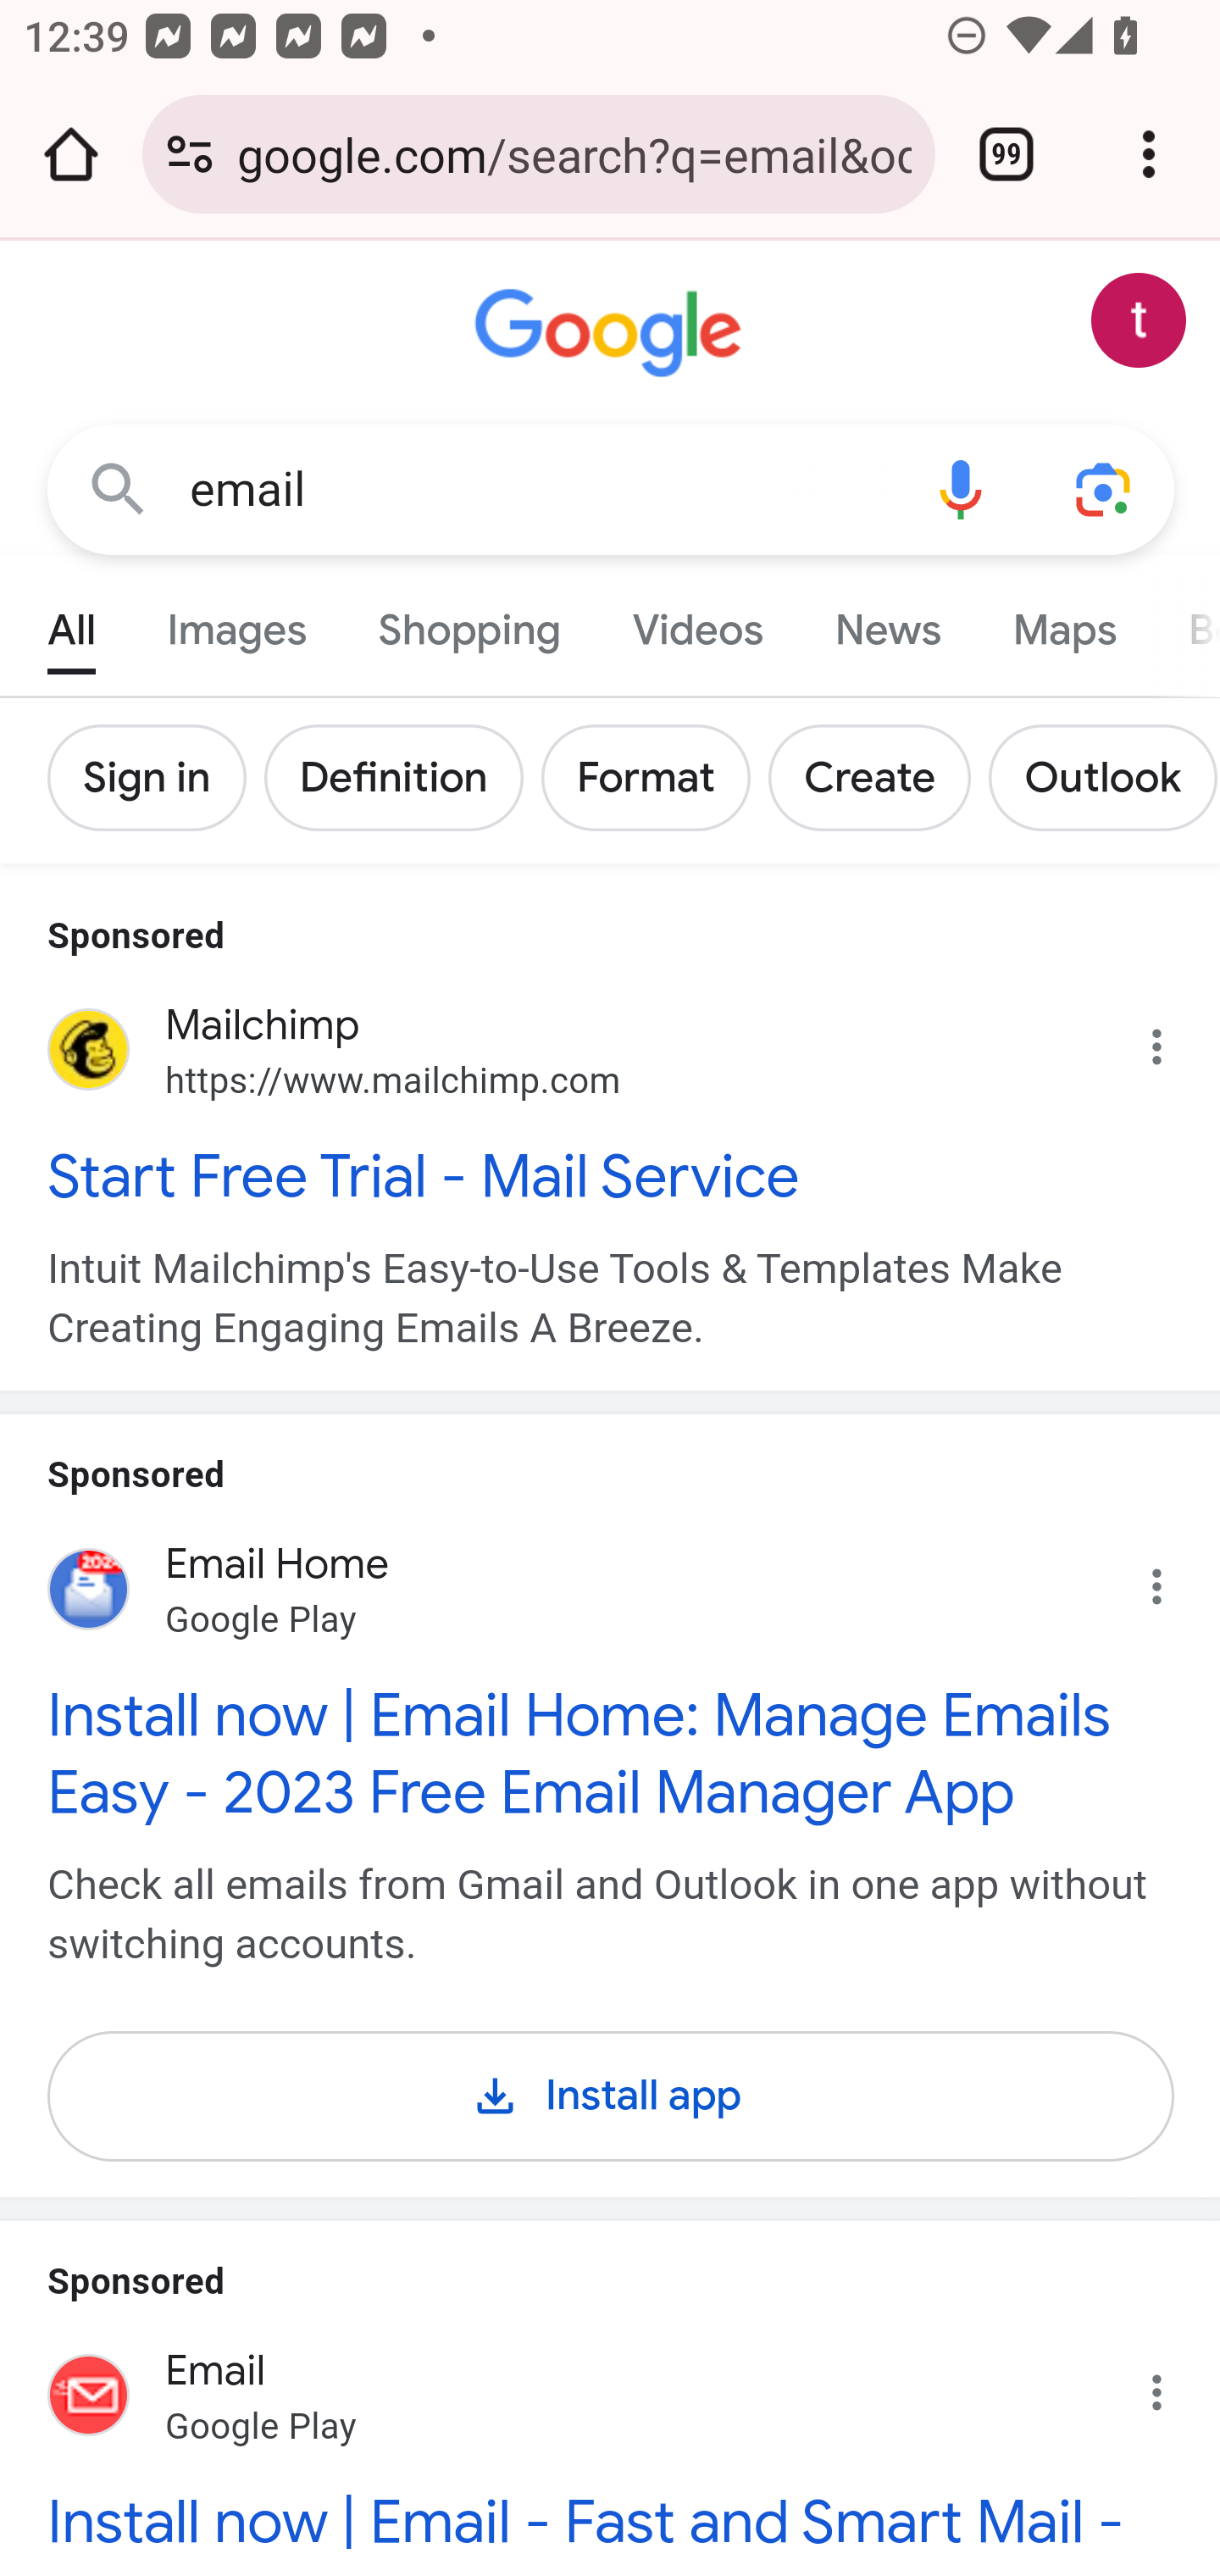  I want to click on Search using your camera or photos, so click(1105, 488).